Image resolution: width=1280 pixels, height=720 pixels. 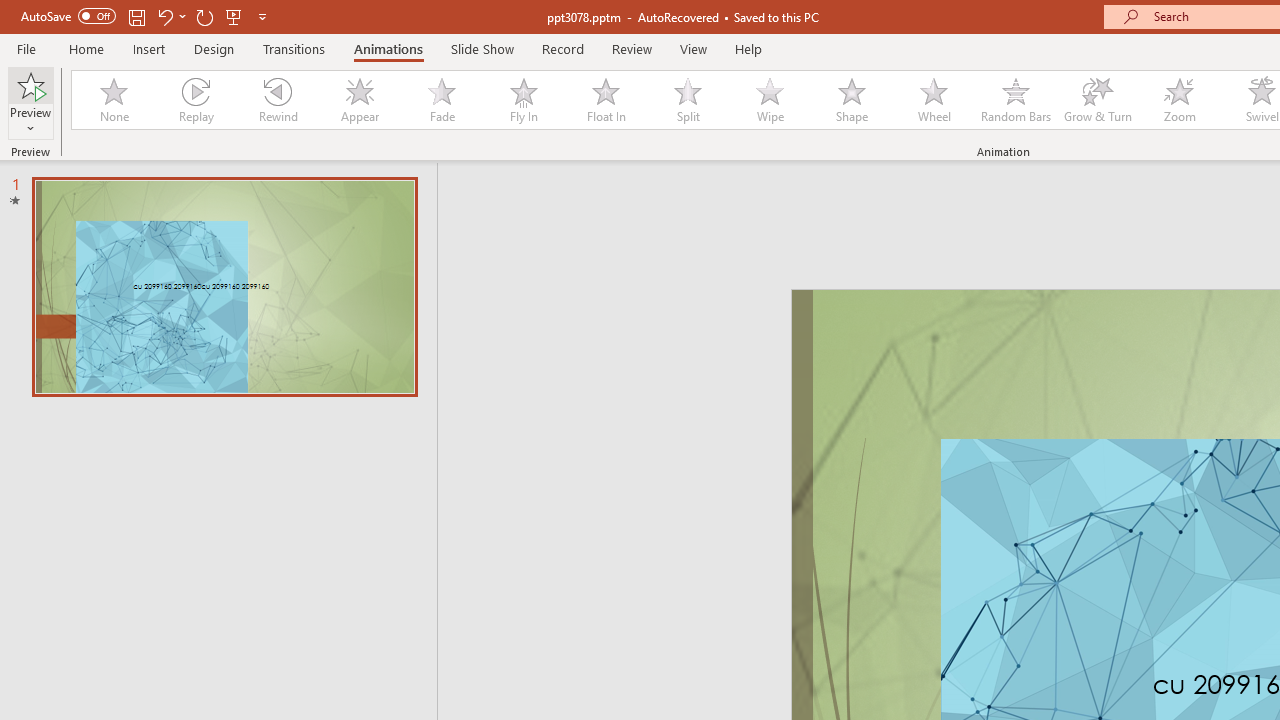 What do you see at coordinates (195, 100) in the screenshot?
I see `Replay` at bounding box center [195, 100].